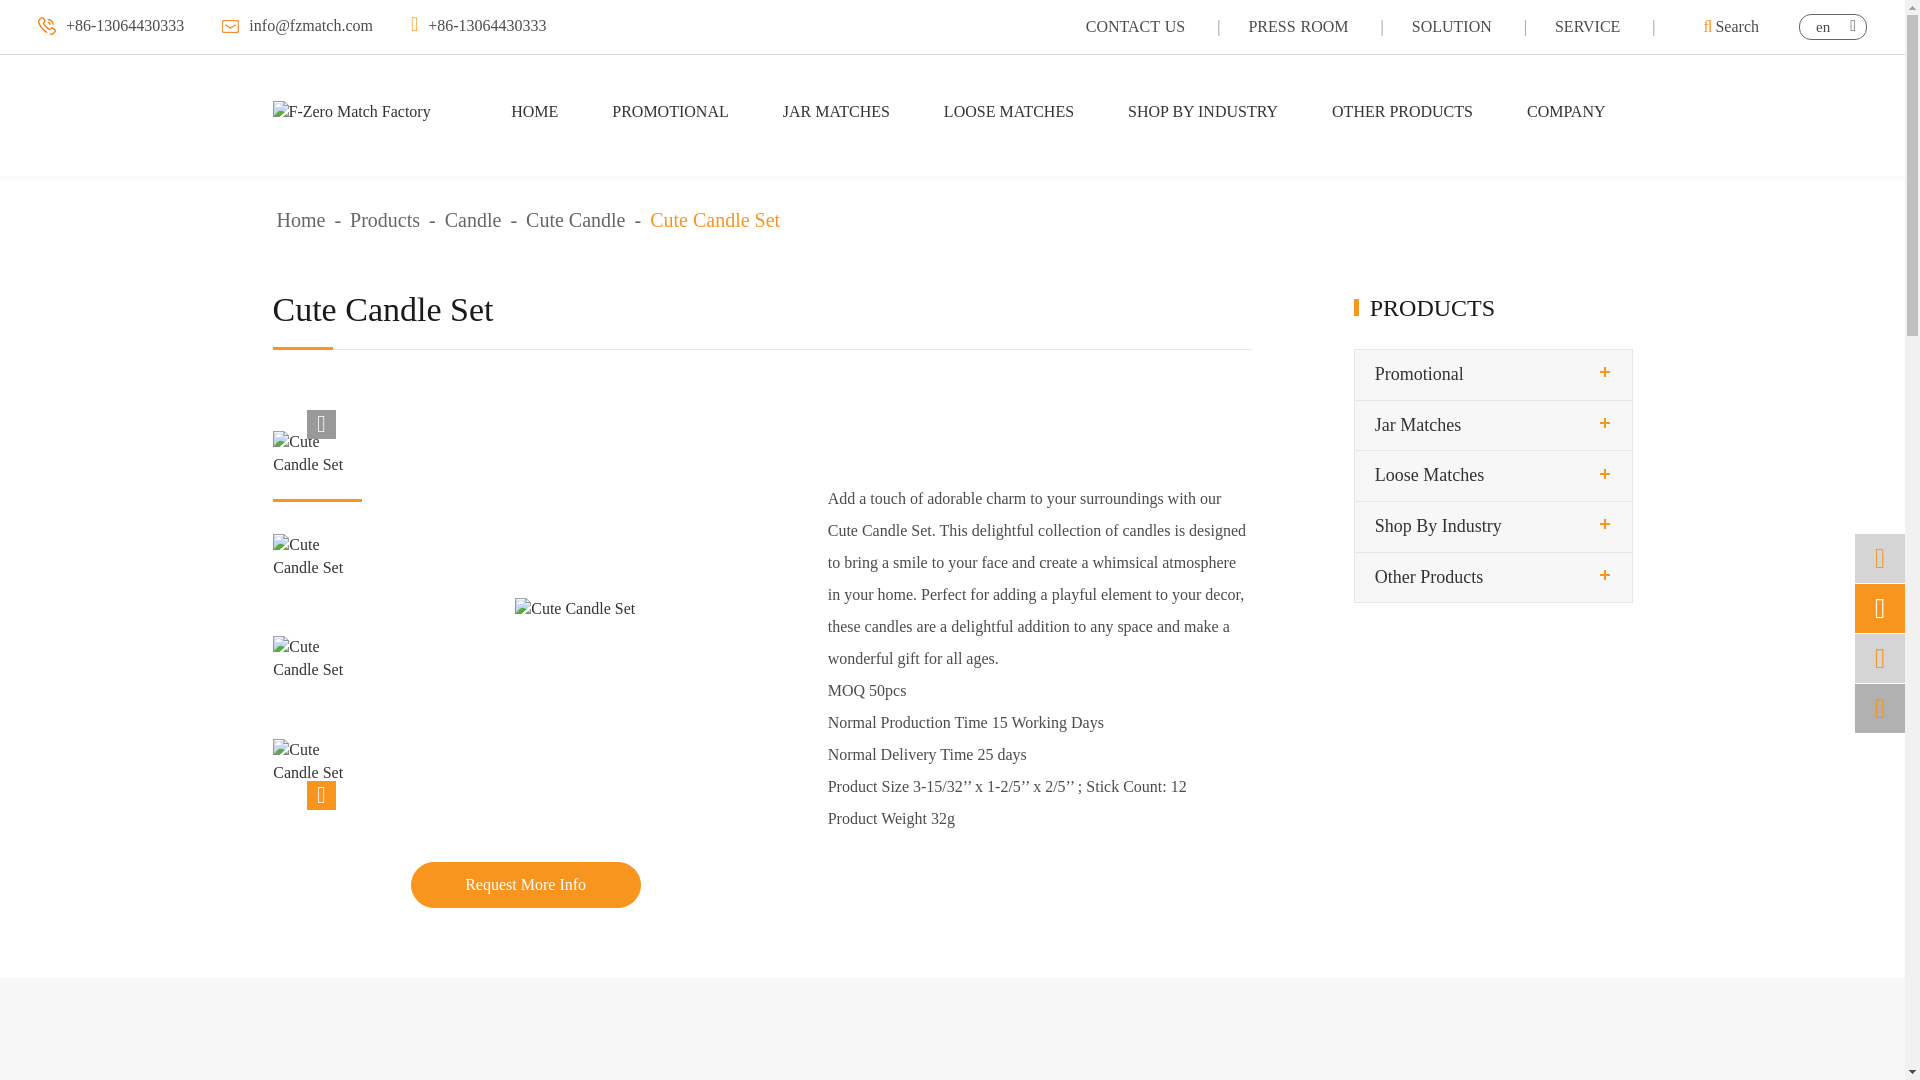 This screenshot has height=1080, width=1920. Describe the element at coordinates (836, 112) in the screenshot. I see `JAR MATCHES` at that location.